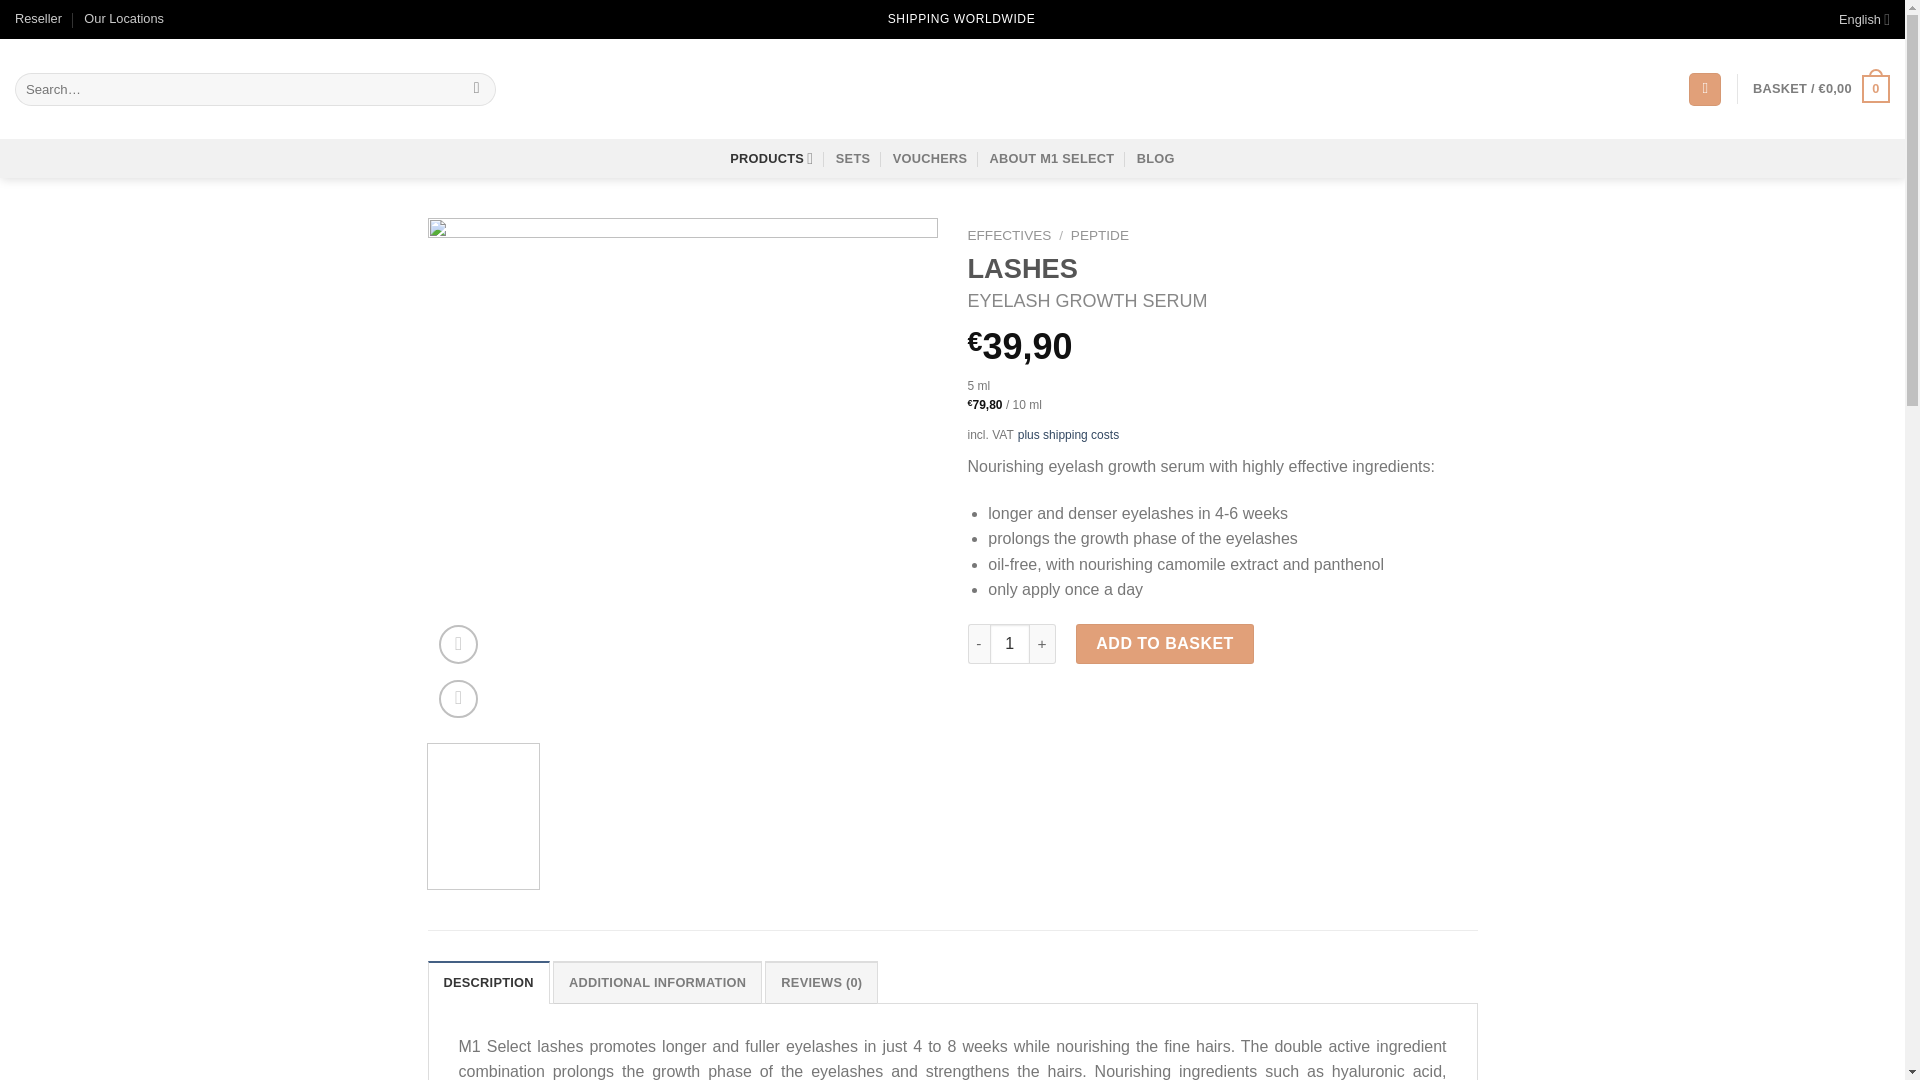 This screenshot has width=1920, height=1080. What do you see at coordinates (38, 18) in the screenshot?
I see `Reseller` at bounding box center [38, 18].